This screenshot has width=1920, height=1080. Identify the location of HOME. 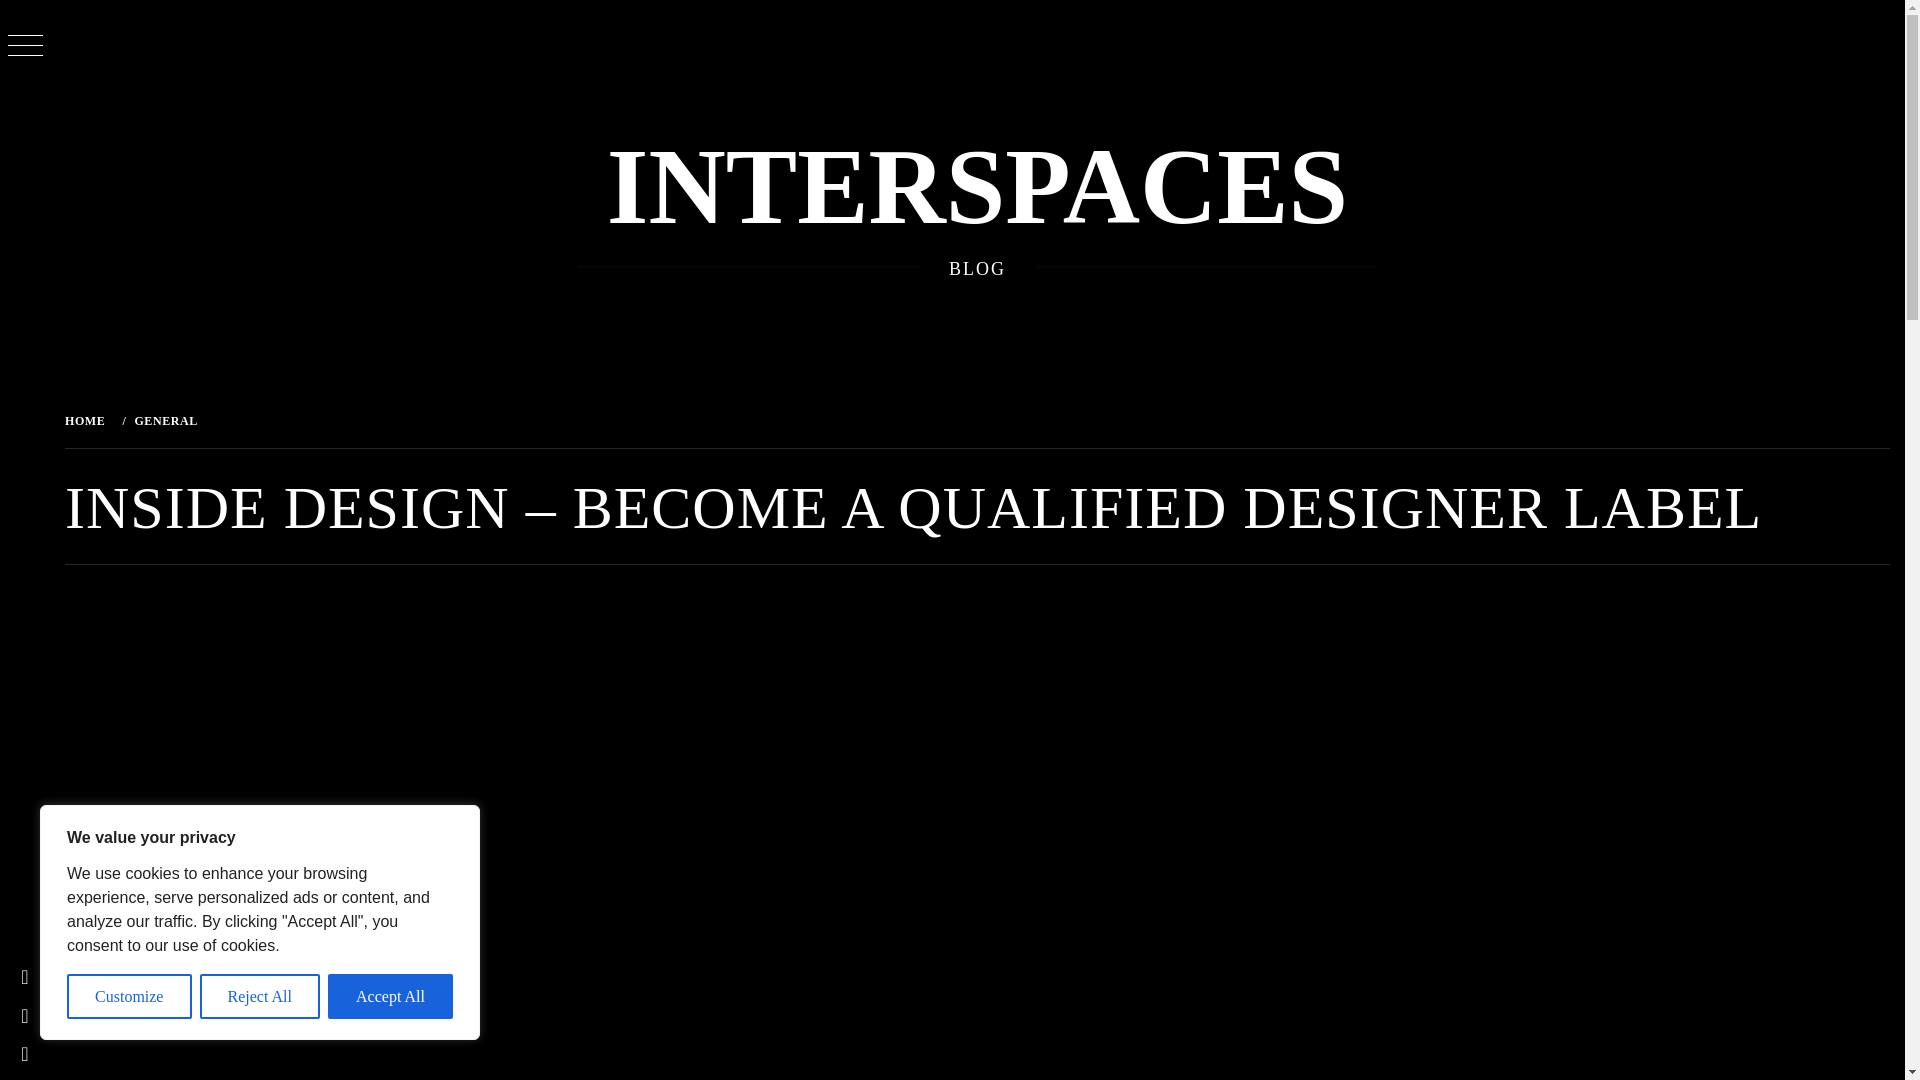
(88, 420).